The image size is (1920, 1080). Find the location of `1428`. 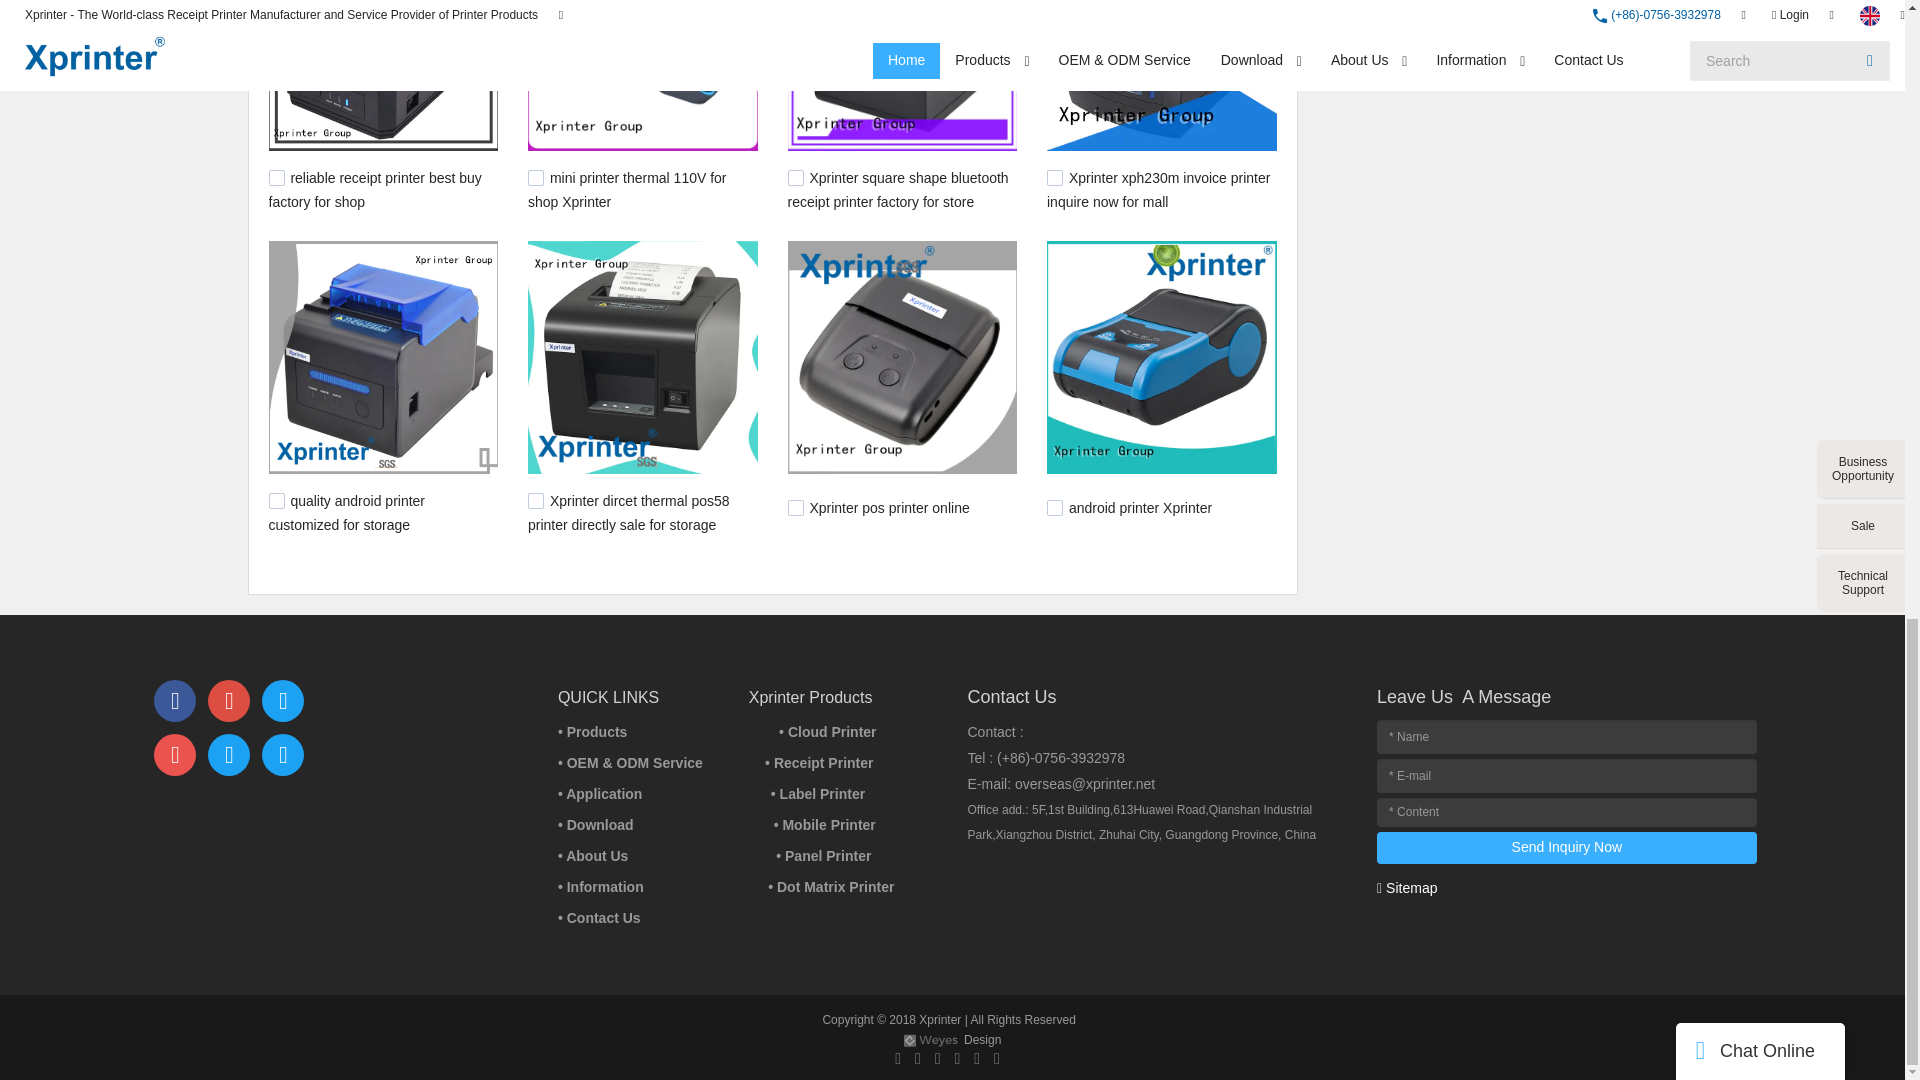

1428 is located at coordinates (276, 177).